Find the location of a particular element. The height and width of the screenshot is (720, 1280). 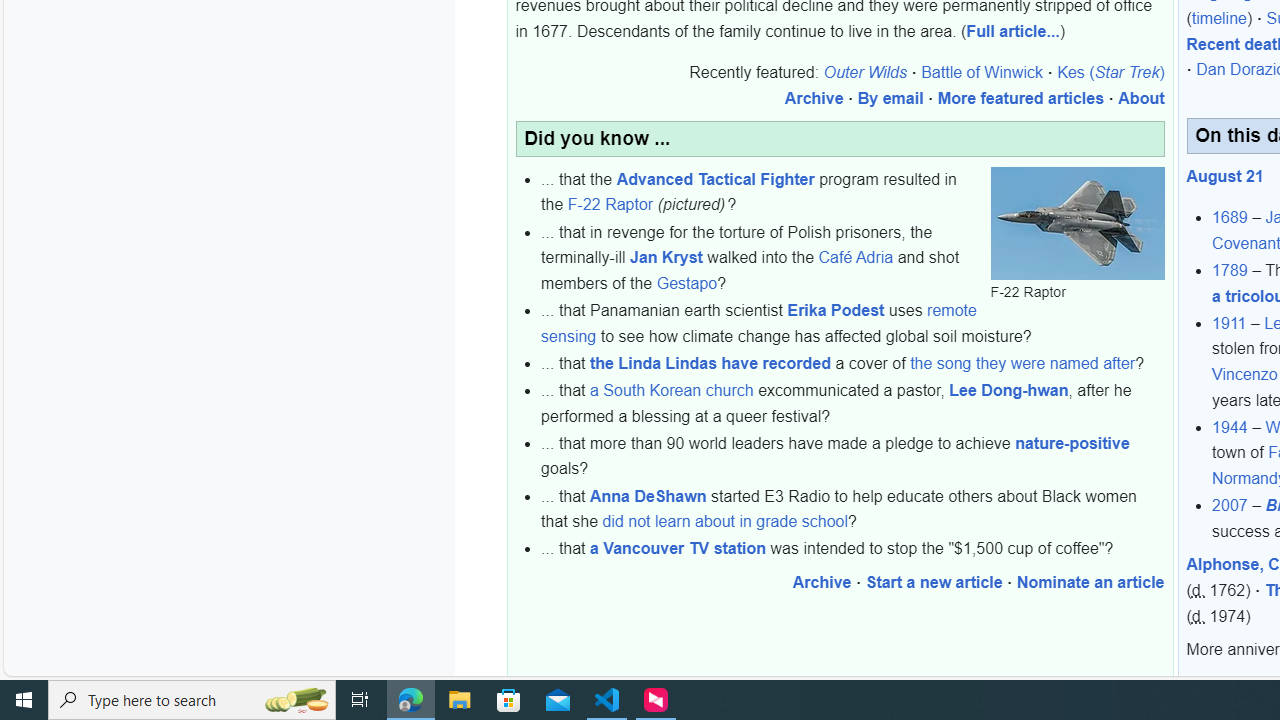

remote sensing is located at coordinates (758, 322).